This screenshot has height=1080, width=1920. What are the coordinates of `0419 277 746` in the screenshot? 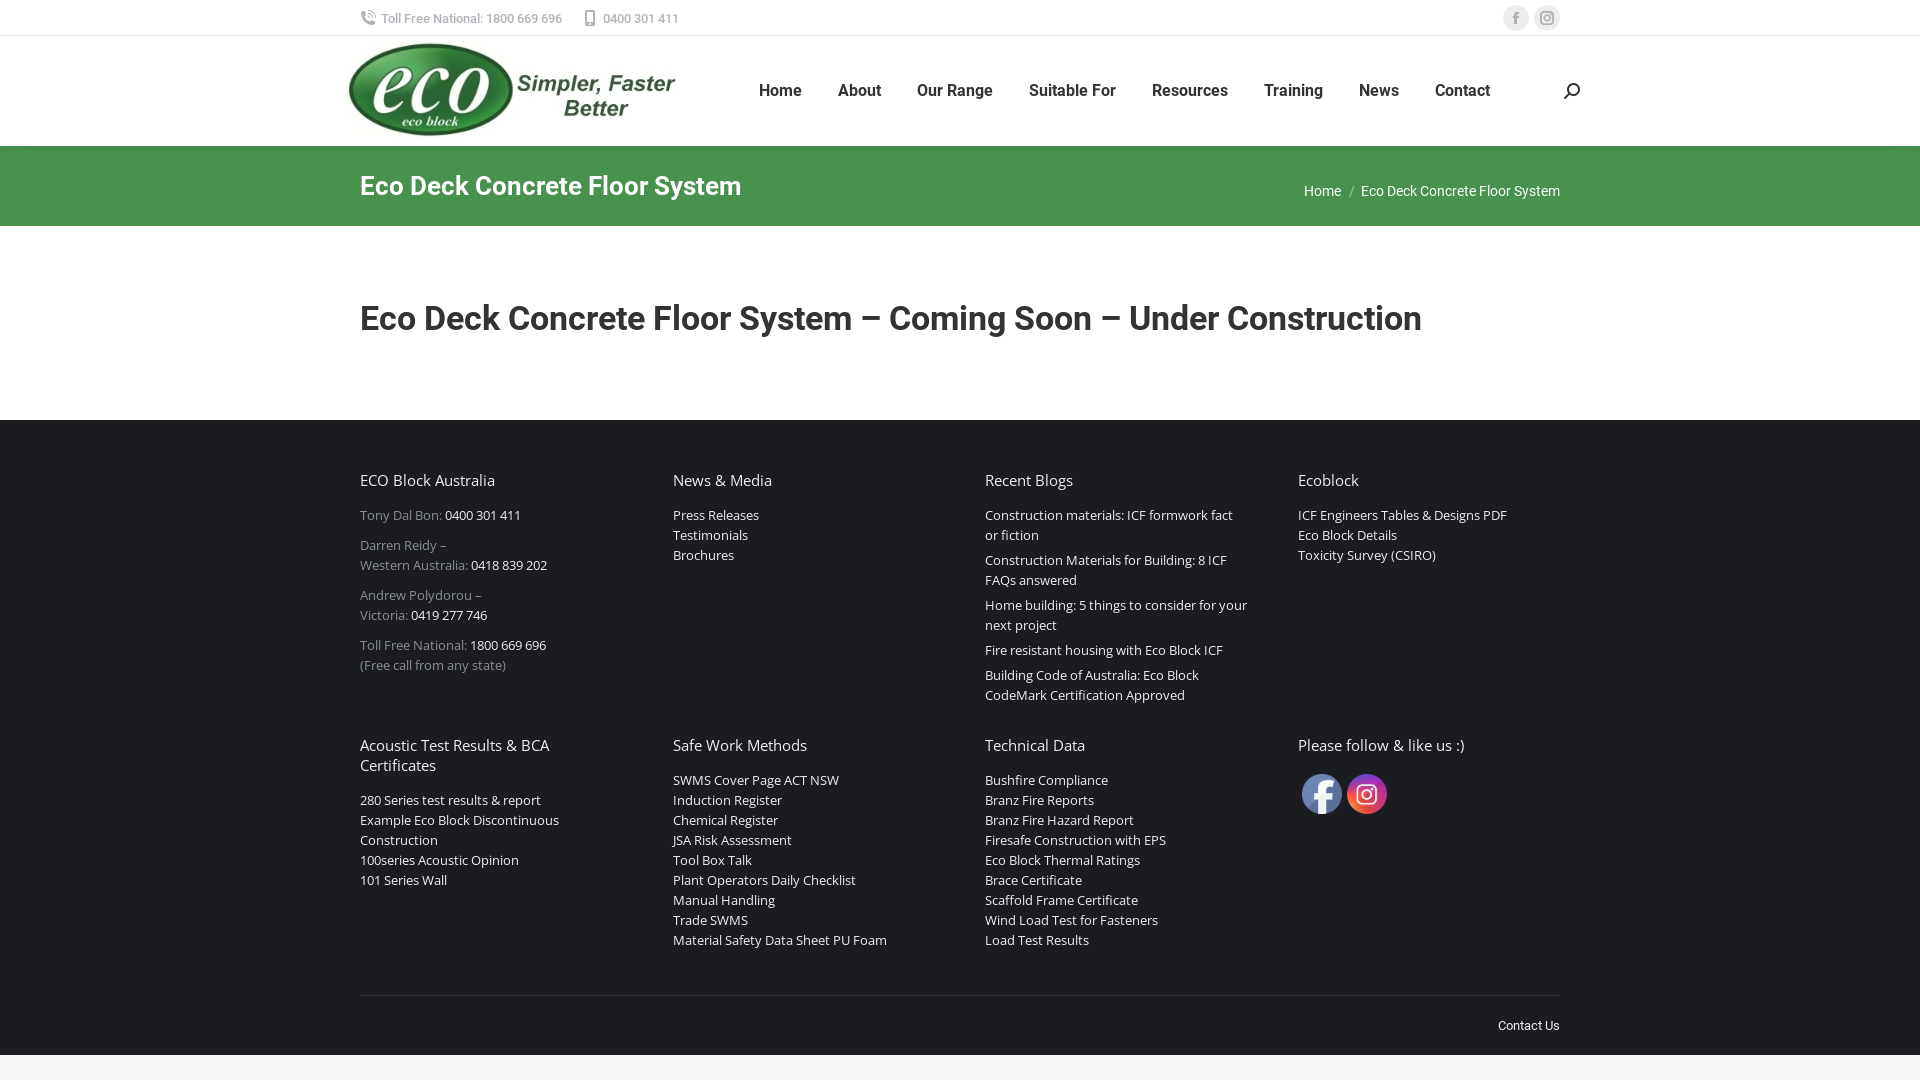 It's located at (449, 614).